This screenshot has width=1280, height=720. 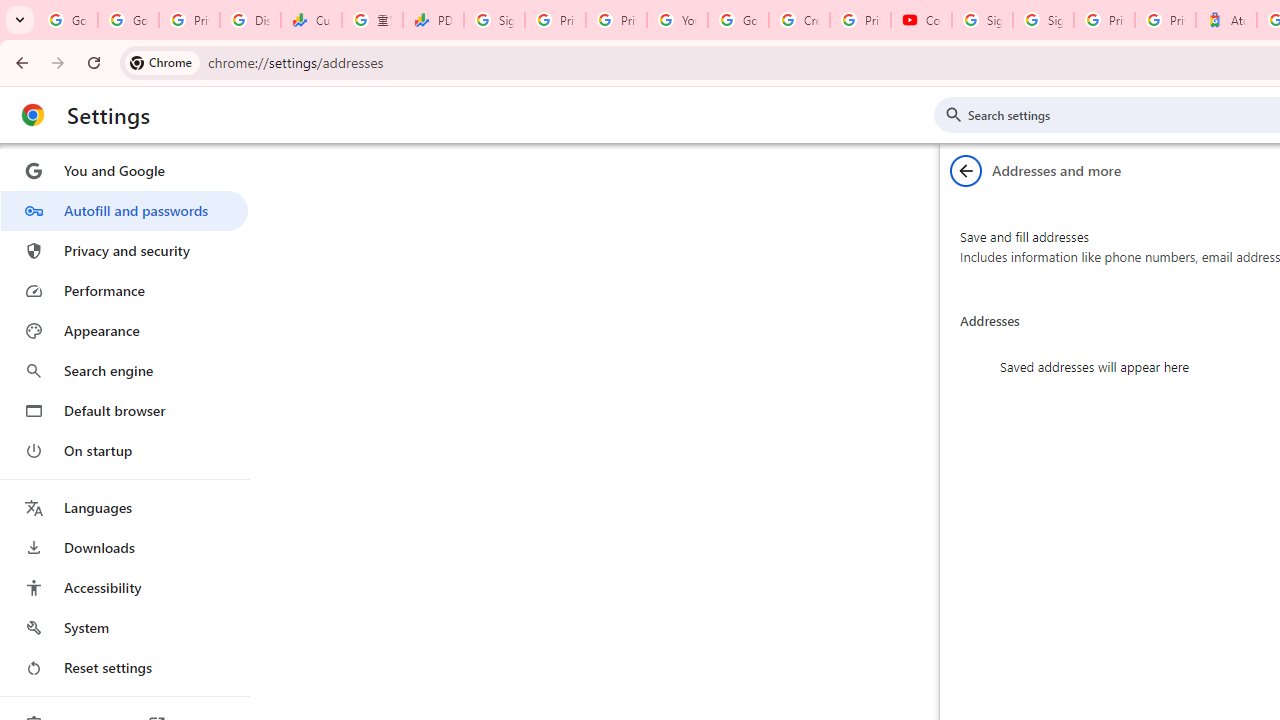 I want to click on Sign in - Google Accounts, so click(x=1042, y=20).